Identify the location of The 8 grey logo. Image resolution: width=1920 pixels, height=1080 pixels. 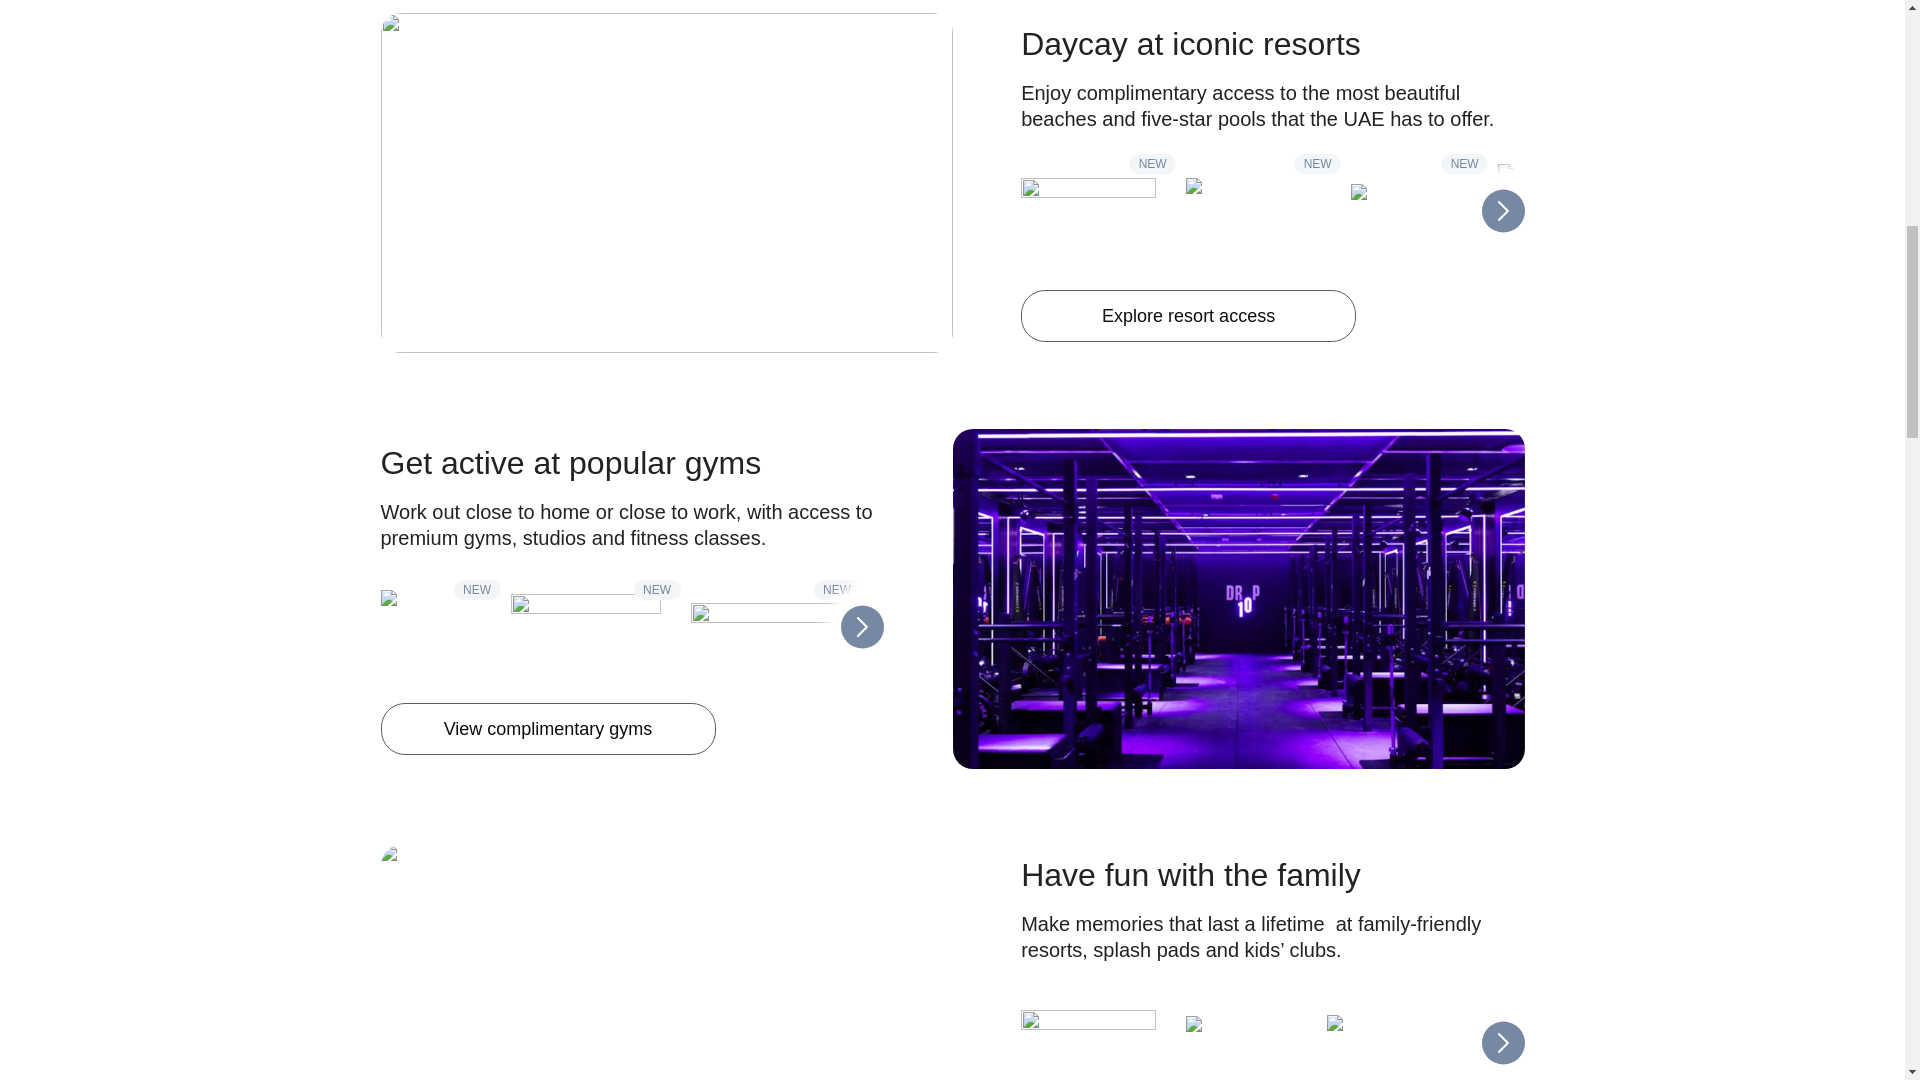
(1565, 216).